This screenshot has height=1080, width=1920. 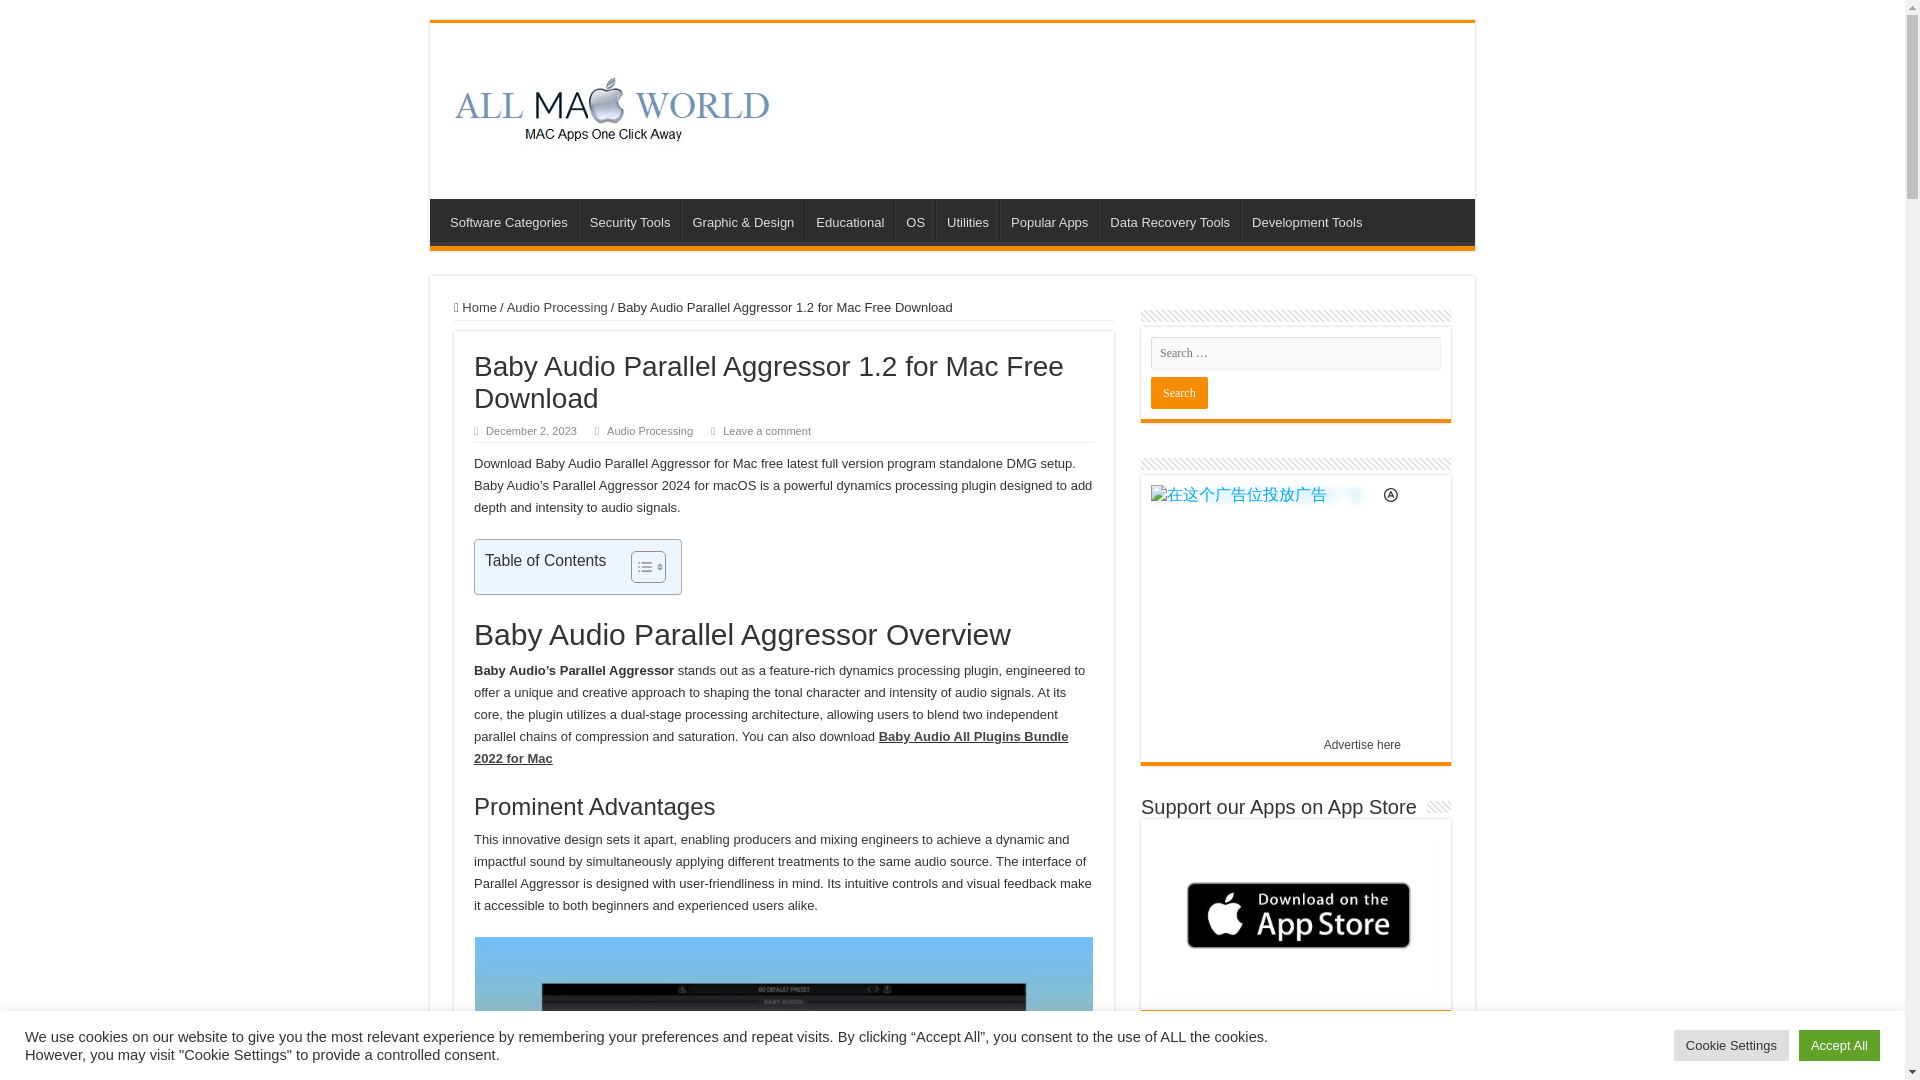 What do you see at coordinates (610, 106) in the screenshot?
I see `AllMacWorld` at bounding box center [610, 106].